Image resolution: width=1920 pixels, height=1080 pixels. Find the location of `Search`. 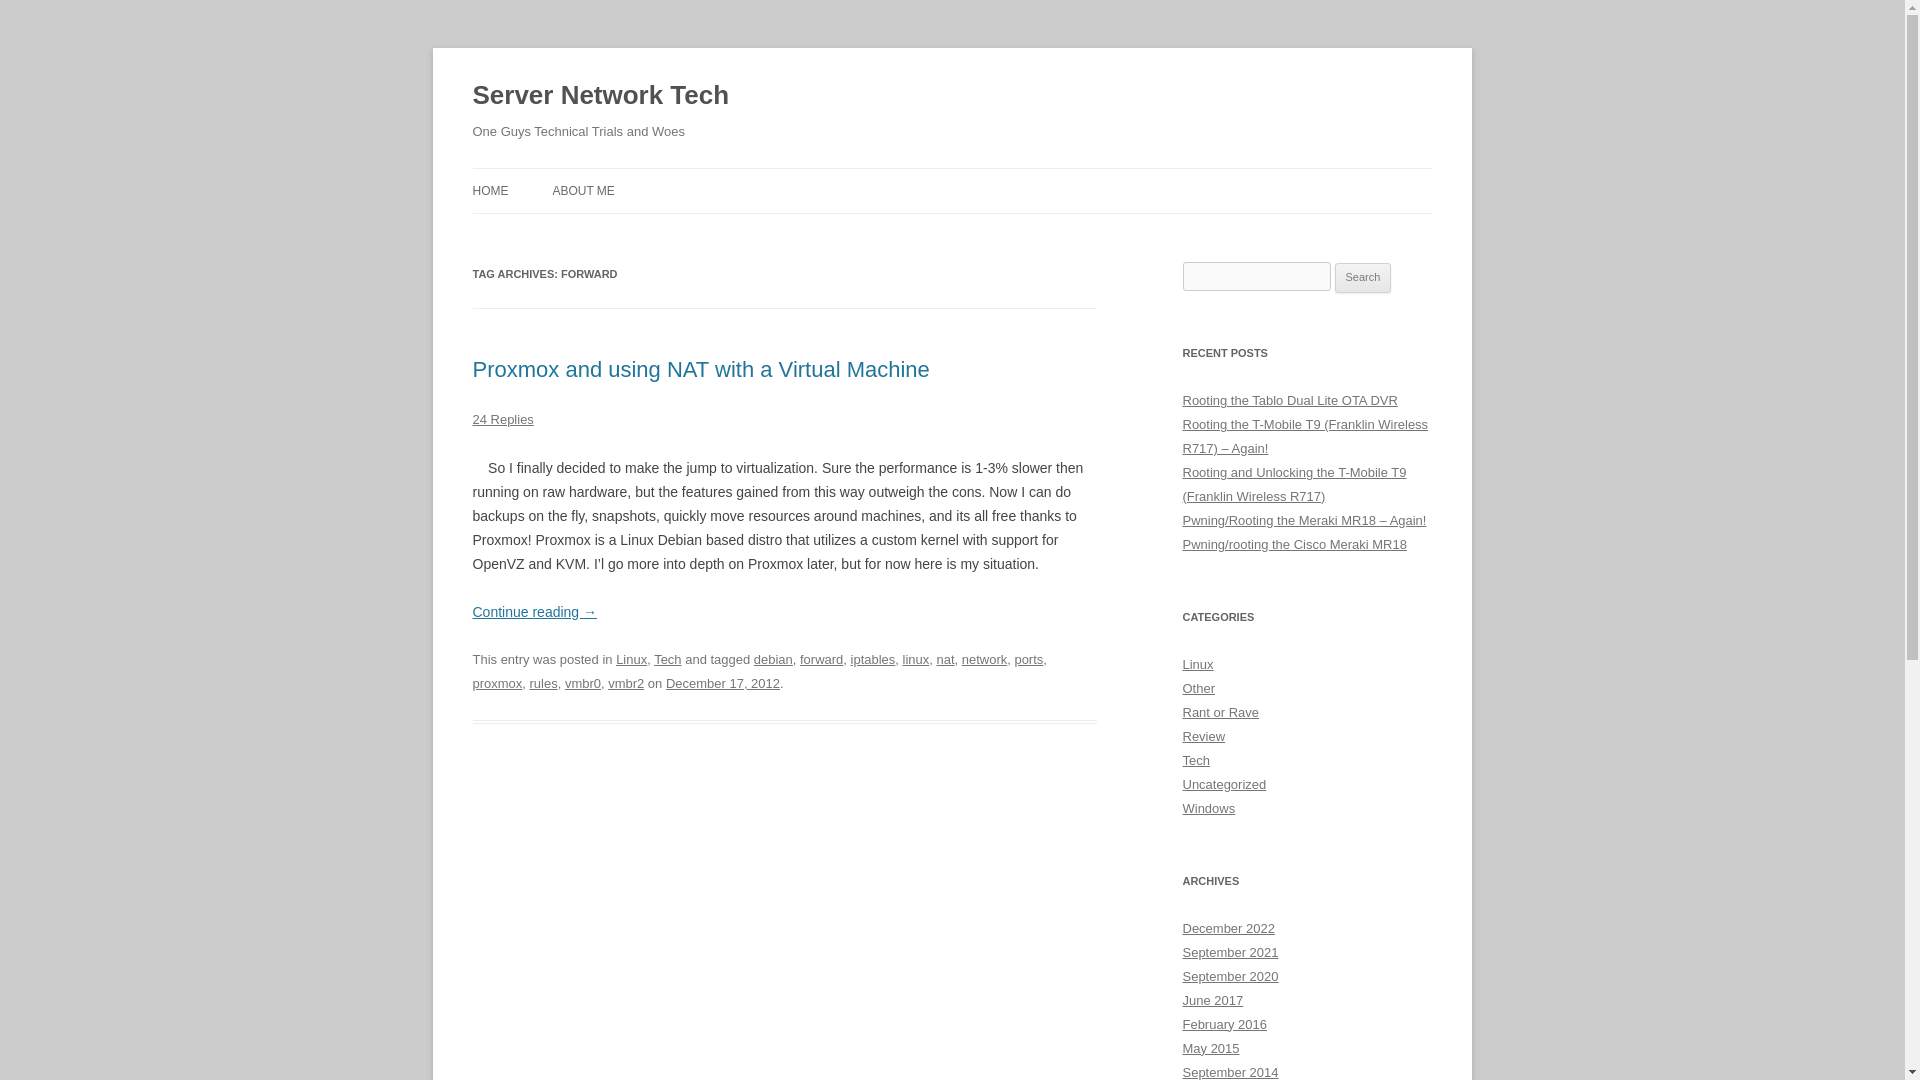

Search is located at coordinates (1363, 278).